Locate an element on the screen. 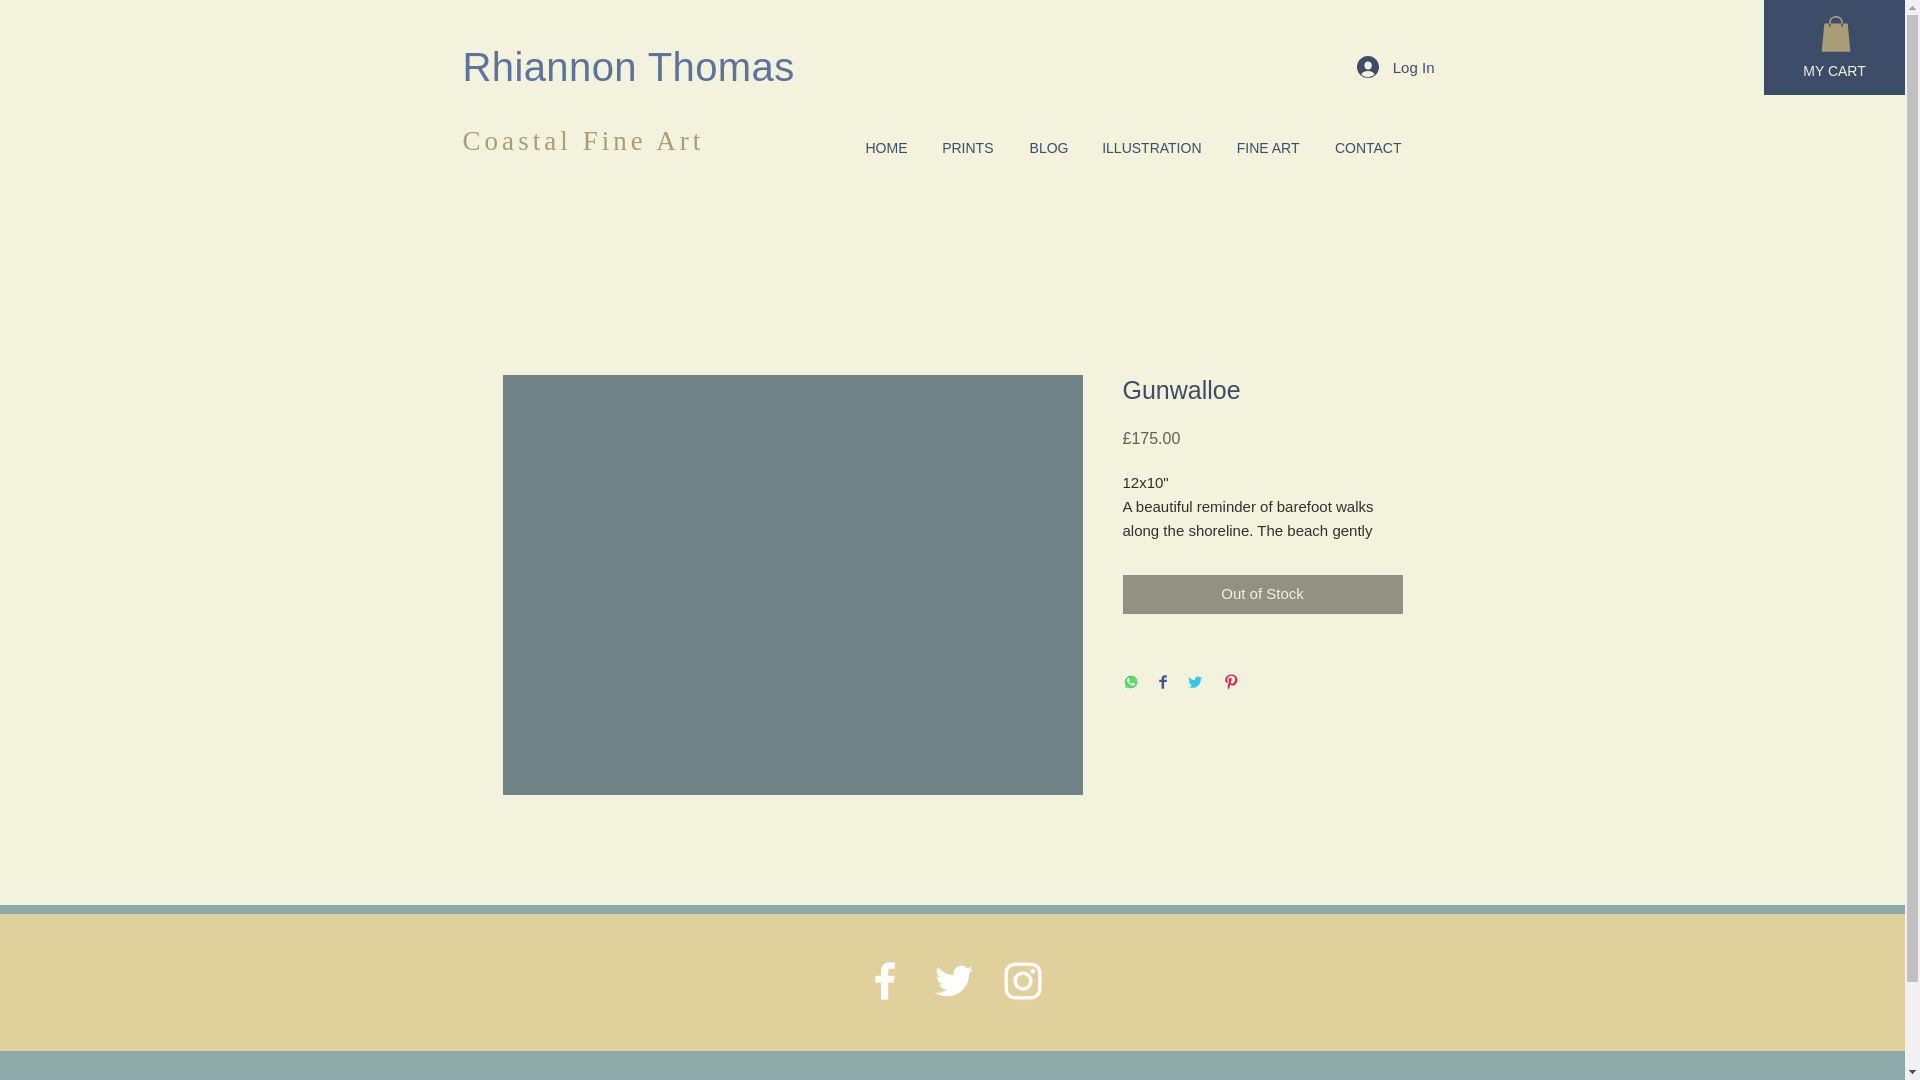 The image size is (1920, 1080). Out of Stock is located at coordinates (1261, 594).